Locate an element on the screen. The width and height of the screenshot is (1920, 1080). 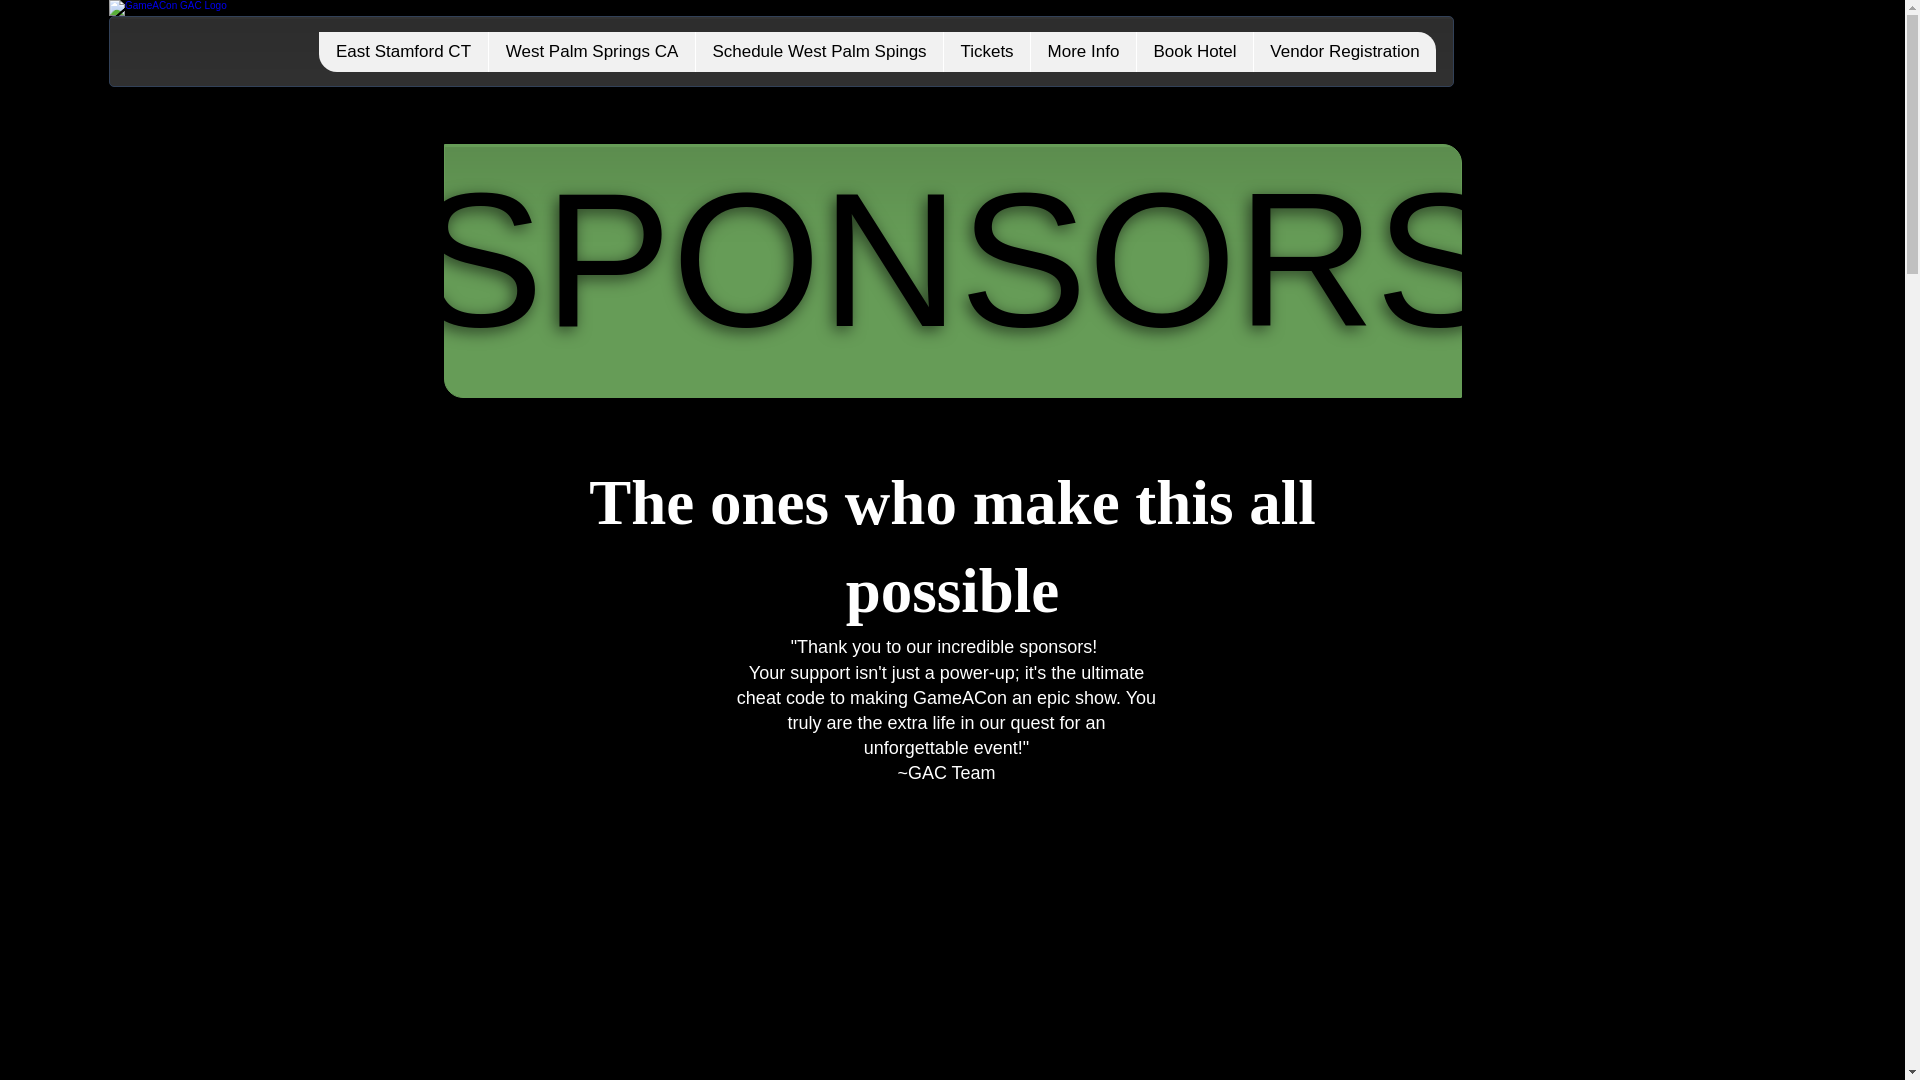
Vendor Registration is located at coordinates (1344, 52).